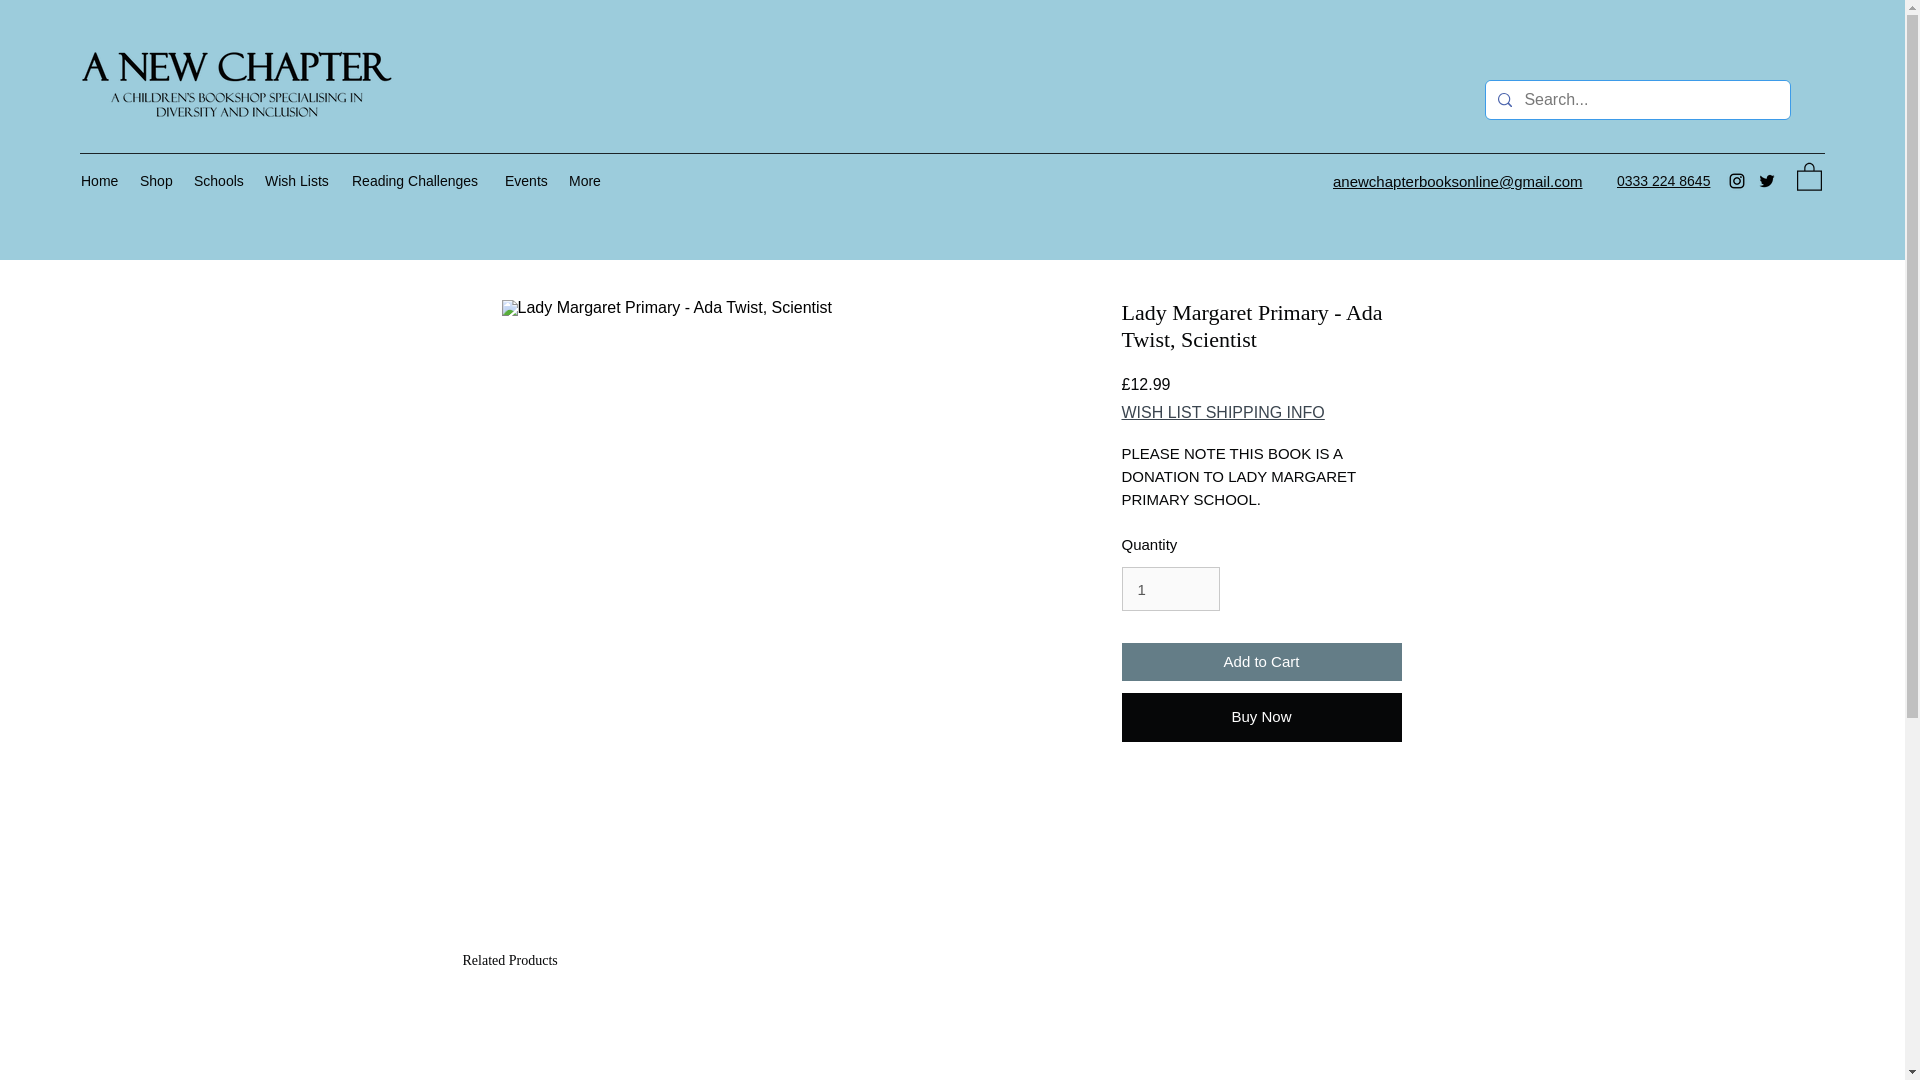  What do you see at coordinates (418, 180) in the screenshot?
I see `Reading Challenges` at bounding box center [418, 180].